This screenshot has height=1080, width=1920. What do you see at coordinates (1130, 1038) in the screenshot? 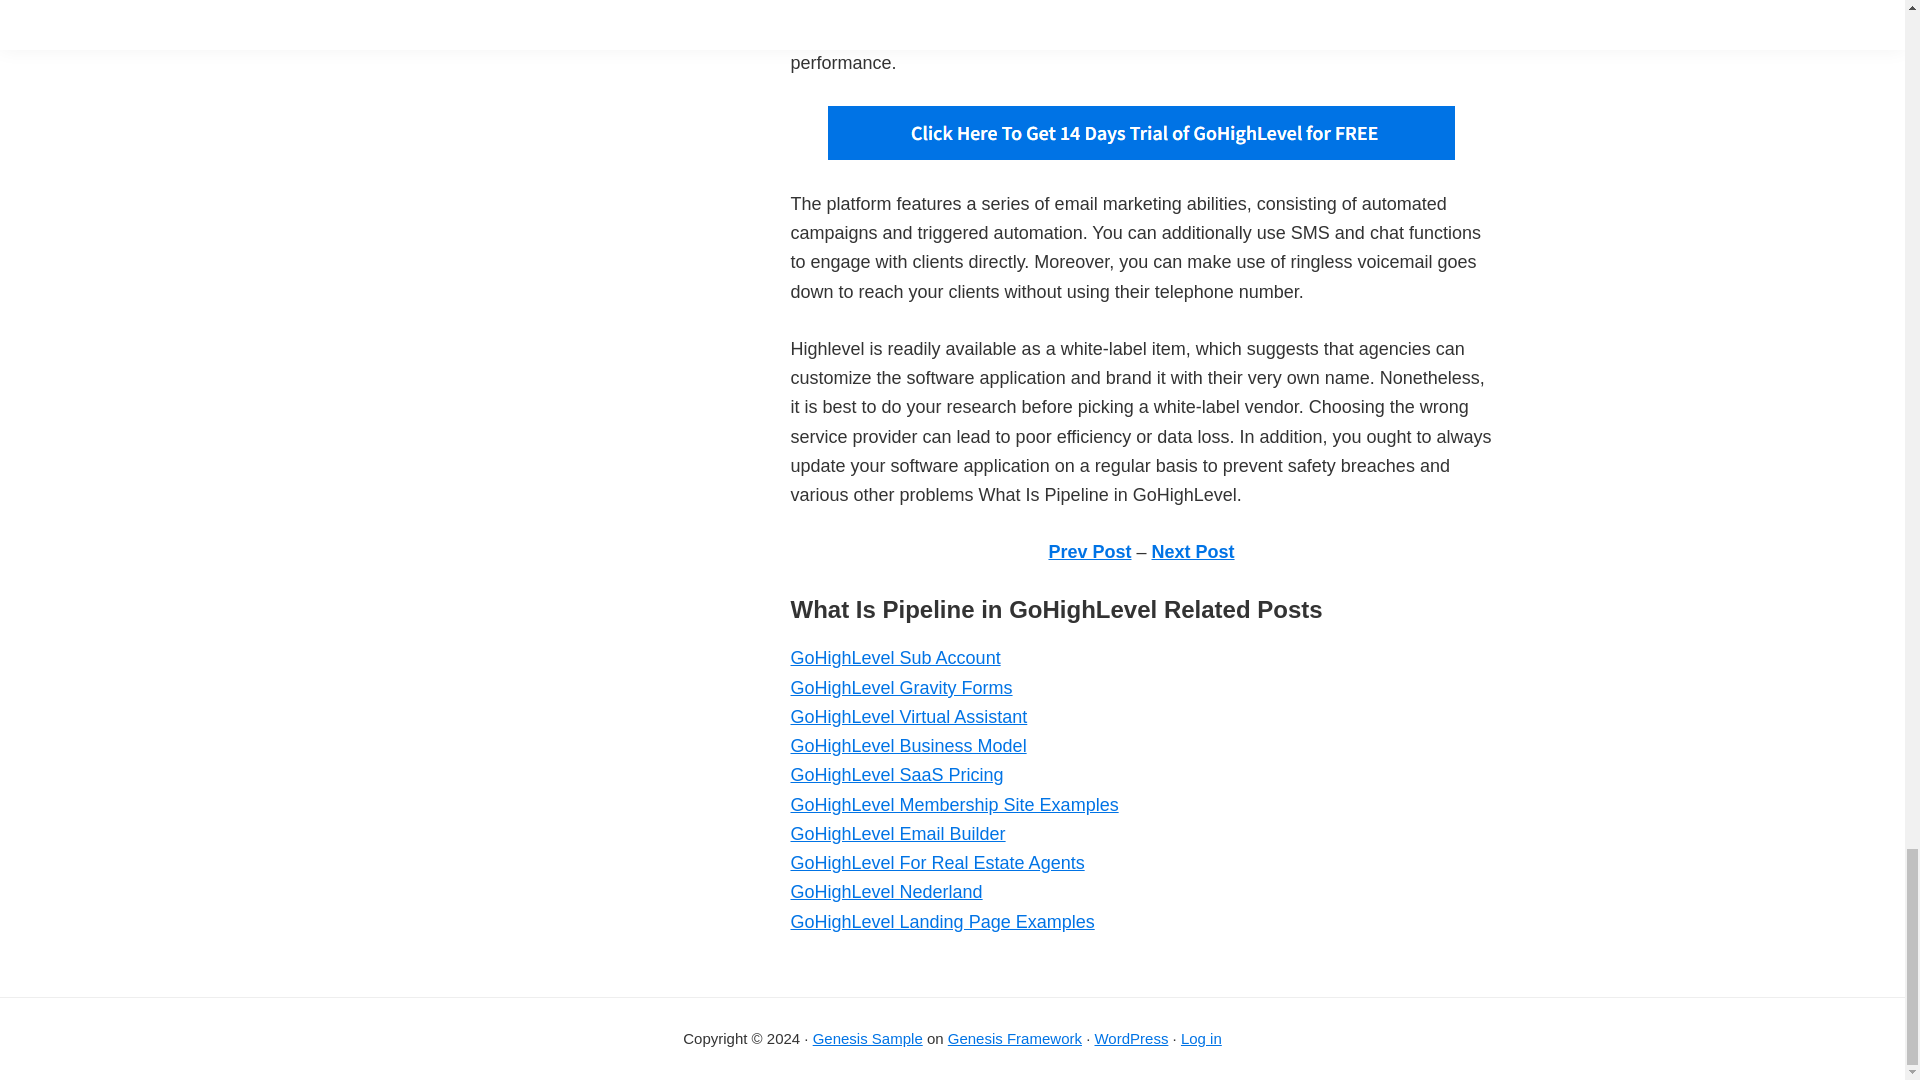
I see `WordPress` at bounding box center [1130, 1038].